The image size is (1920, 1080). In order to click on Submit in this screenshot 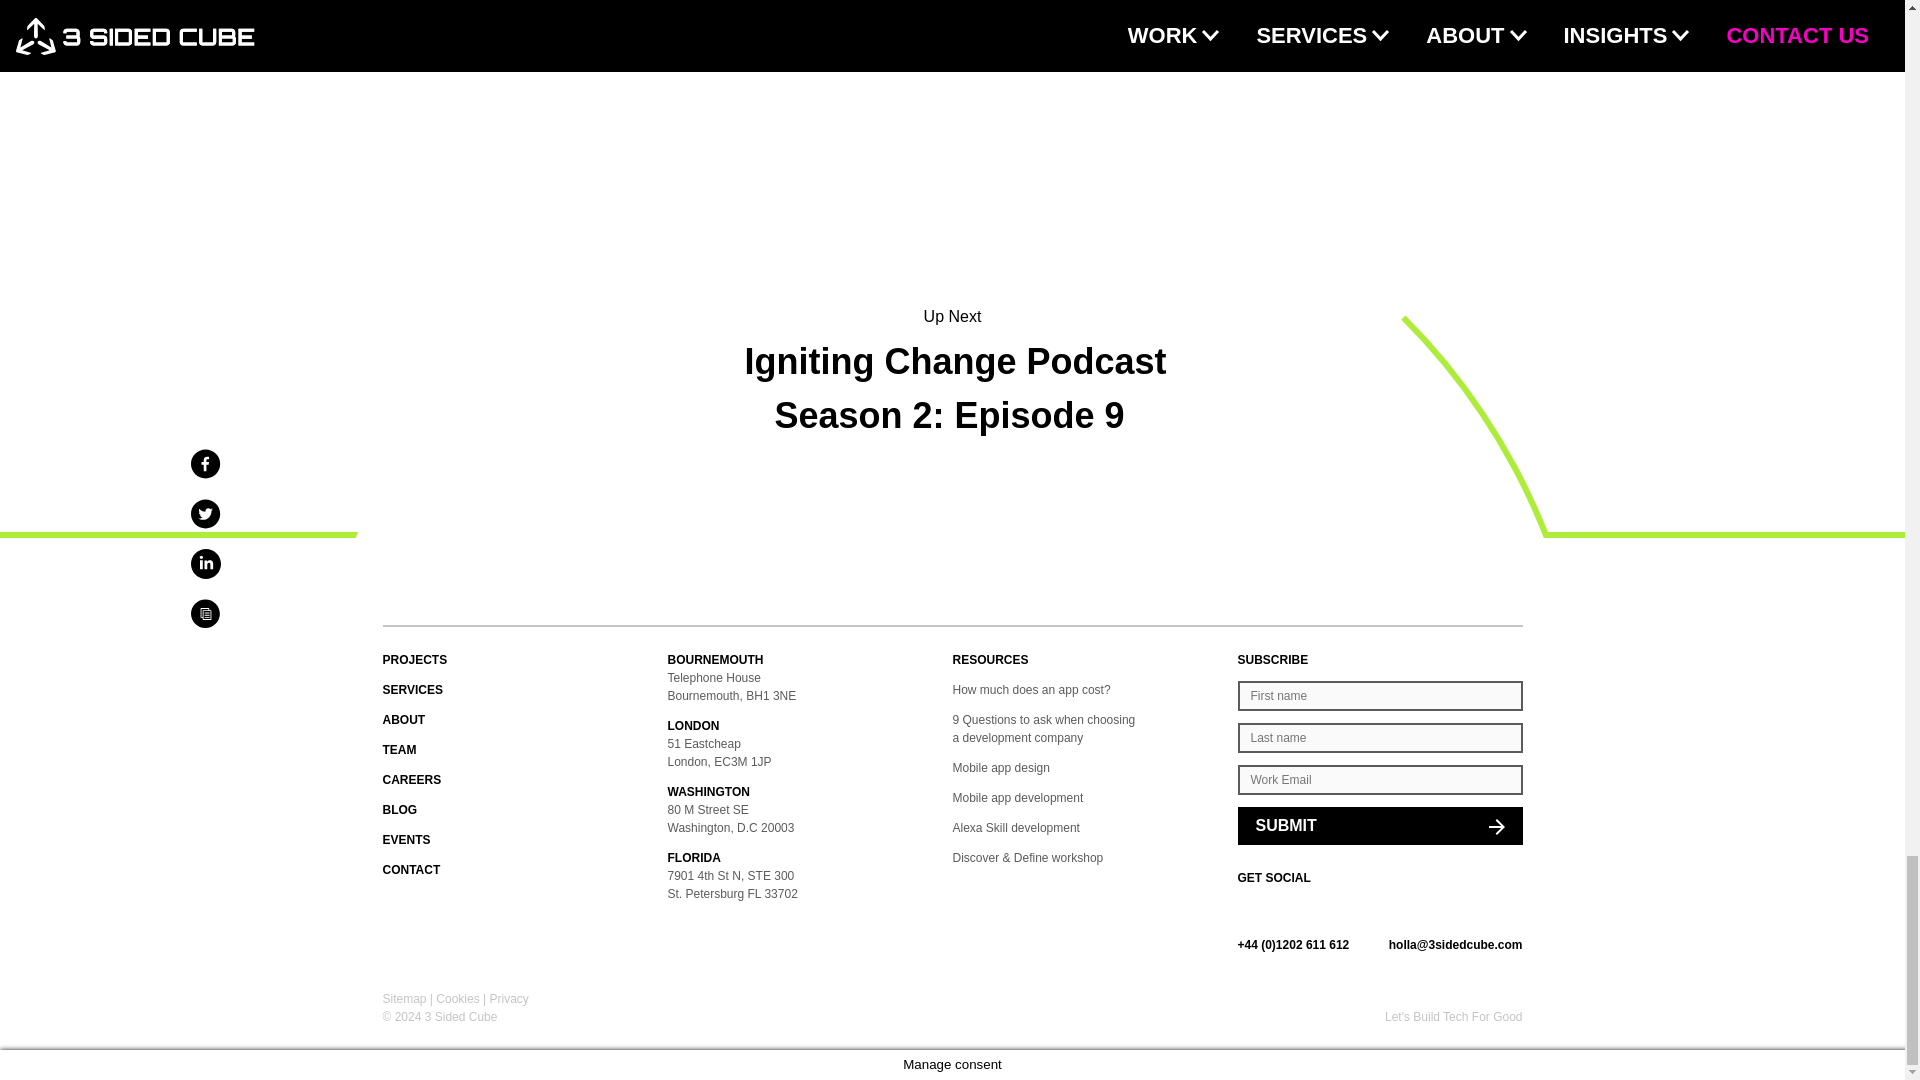, I will do `click(1380, 825)`.